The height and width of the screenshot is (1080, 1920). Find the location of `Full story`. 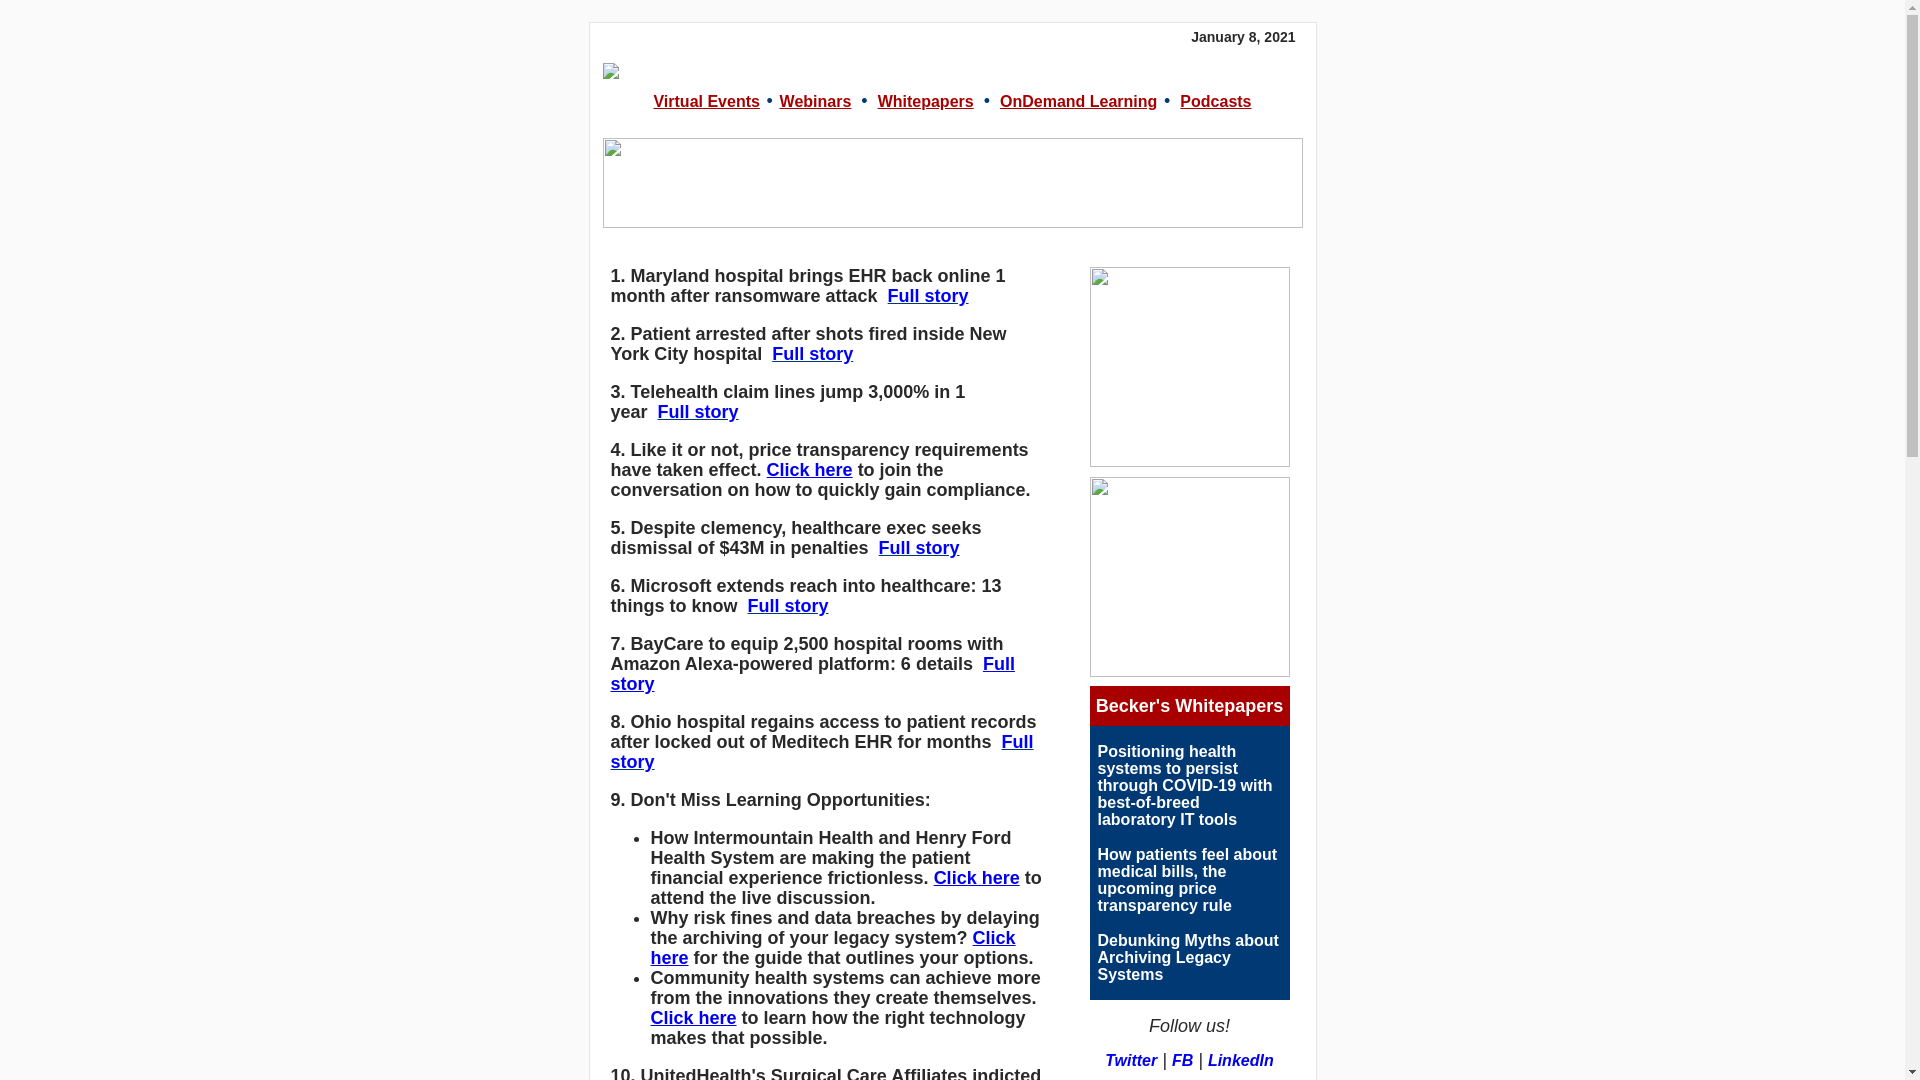

Full story is located at coordinates (698, 412).